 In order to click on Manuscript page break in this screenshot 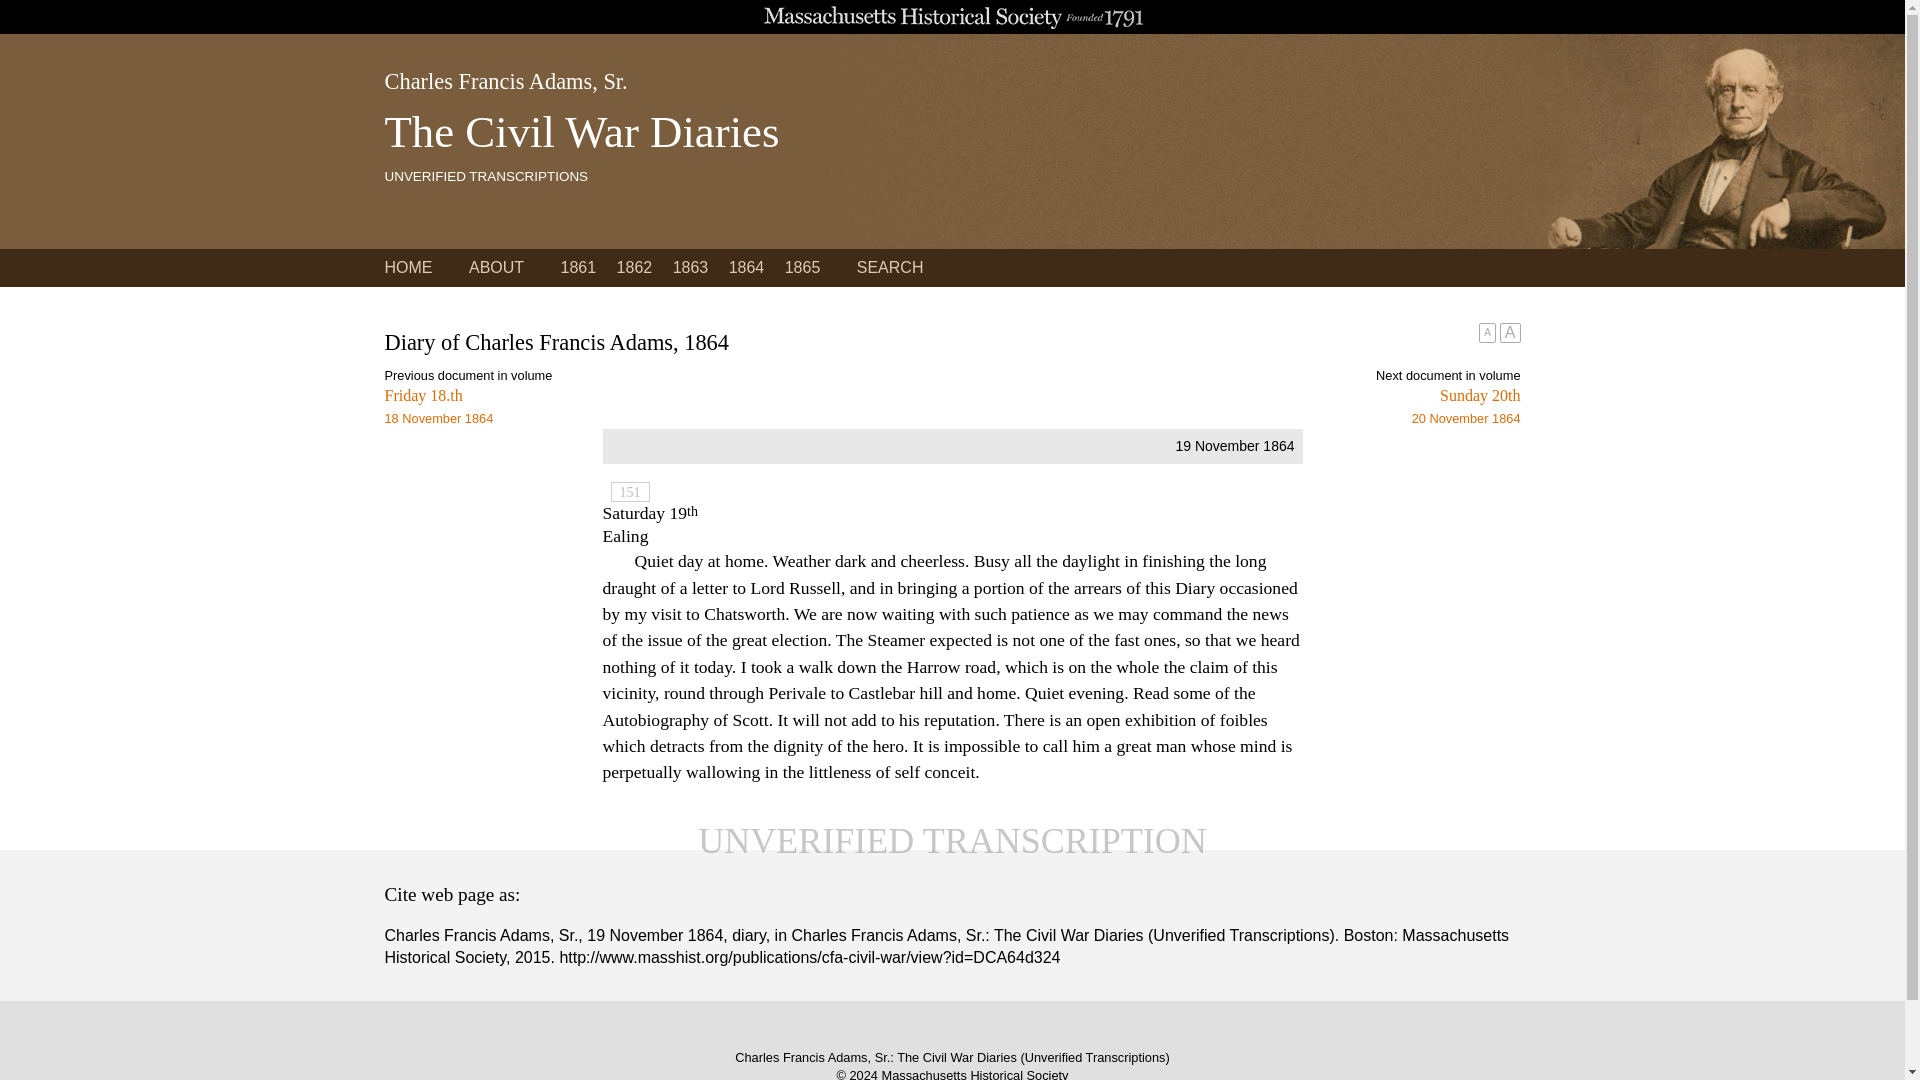, I will do `click(747, 268)`.